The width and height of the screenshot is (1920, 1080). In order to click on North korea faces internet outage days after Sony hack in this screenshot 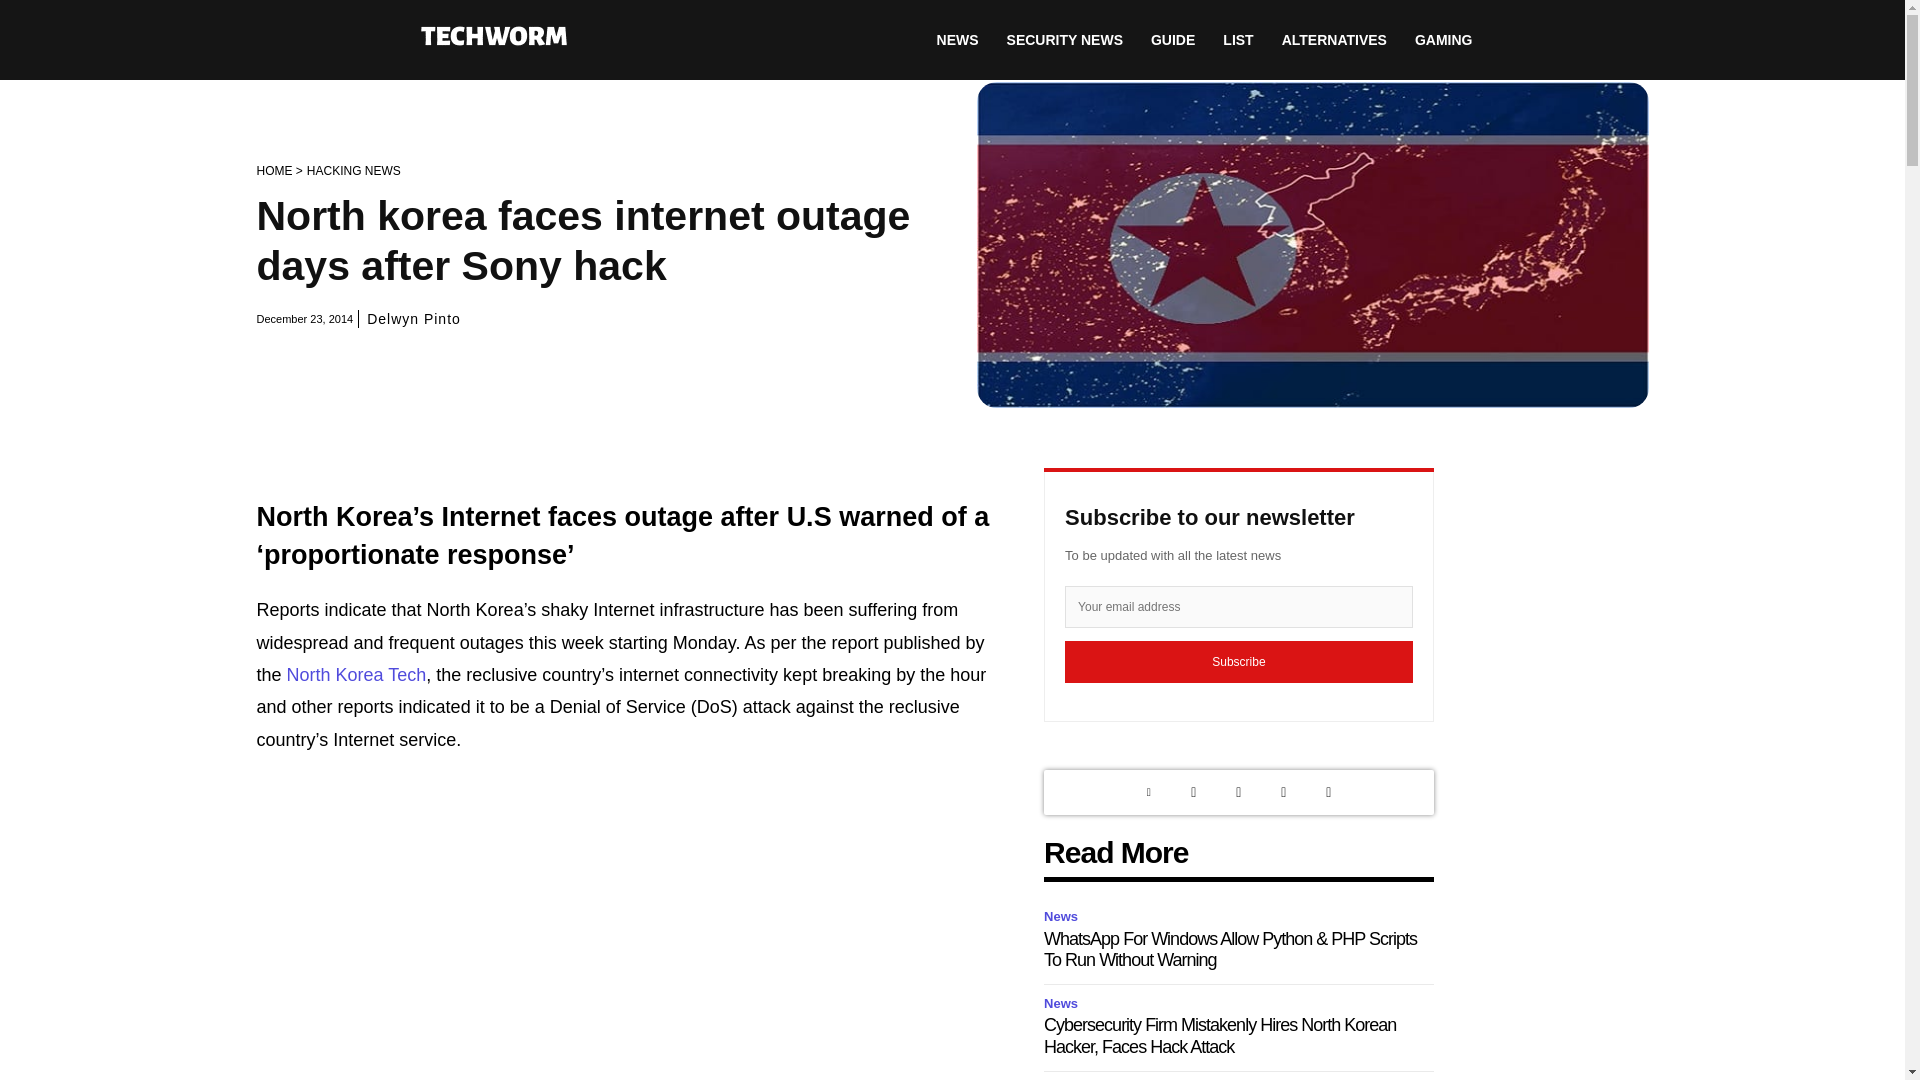, I will do `click(1311, 245)`.